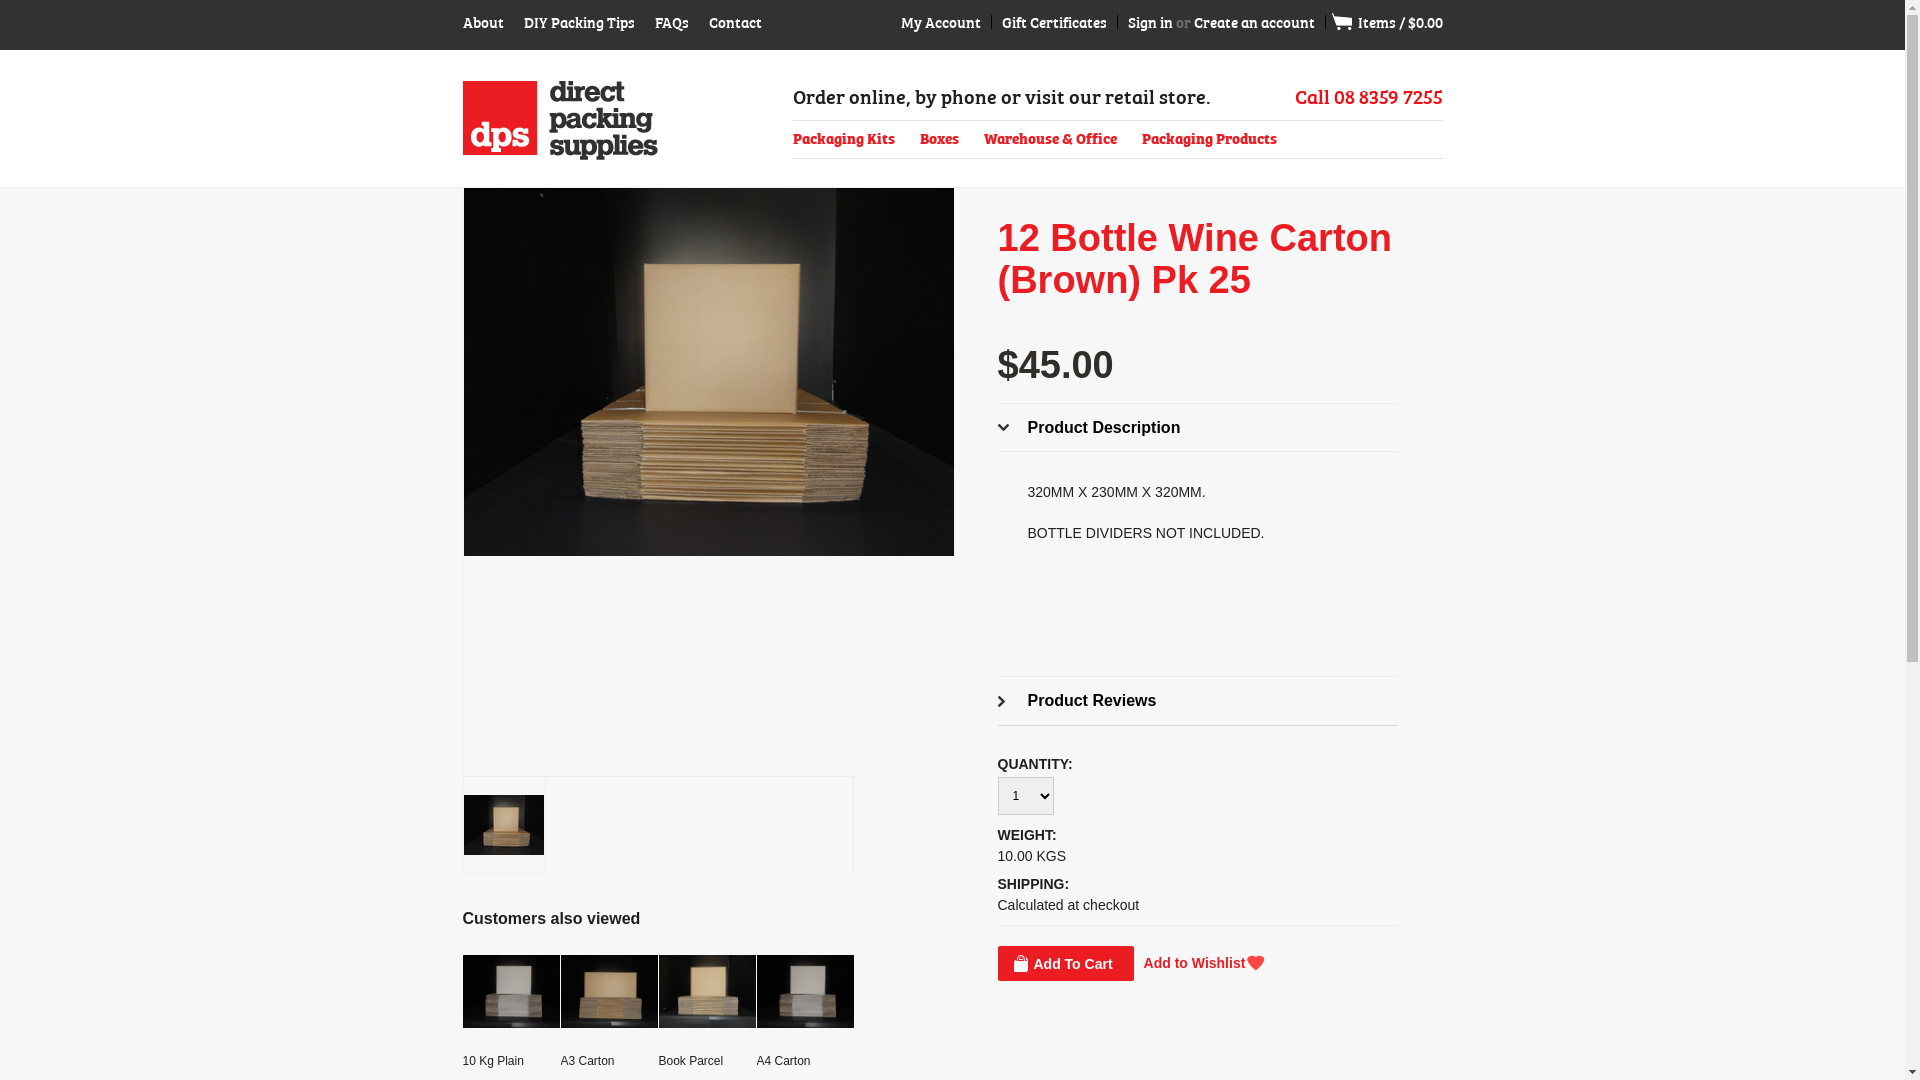 The image size is (1920, 1080). Describe the element at coordinates (1066, 964) in the screenshot. I see `Add To Cart` at that location.